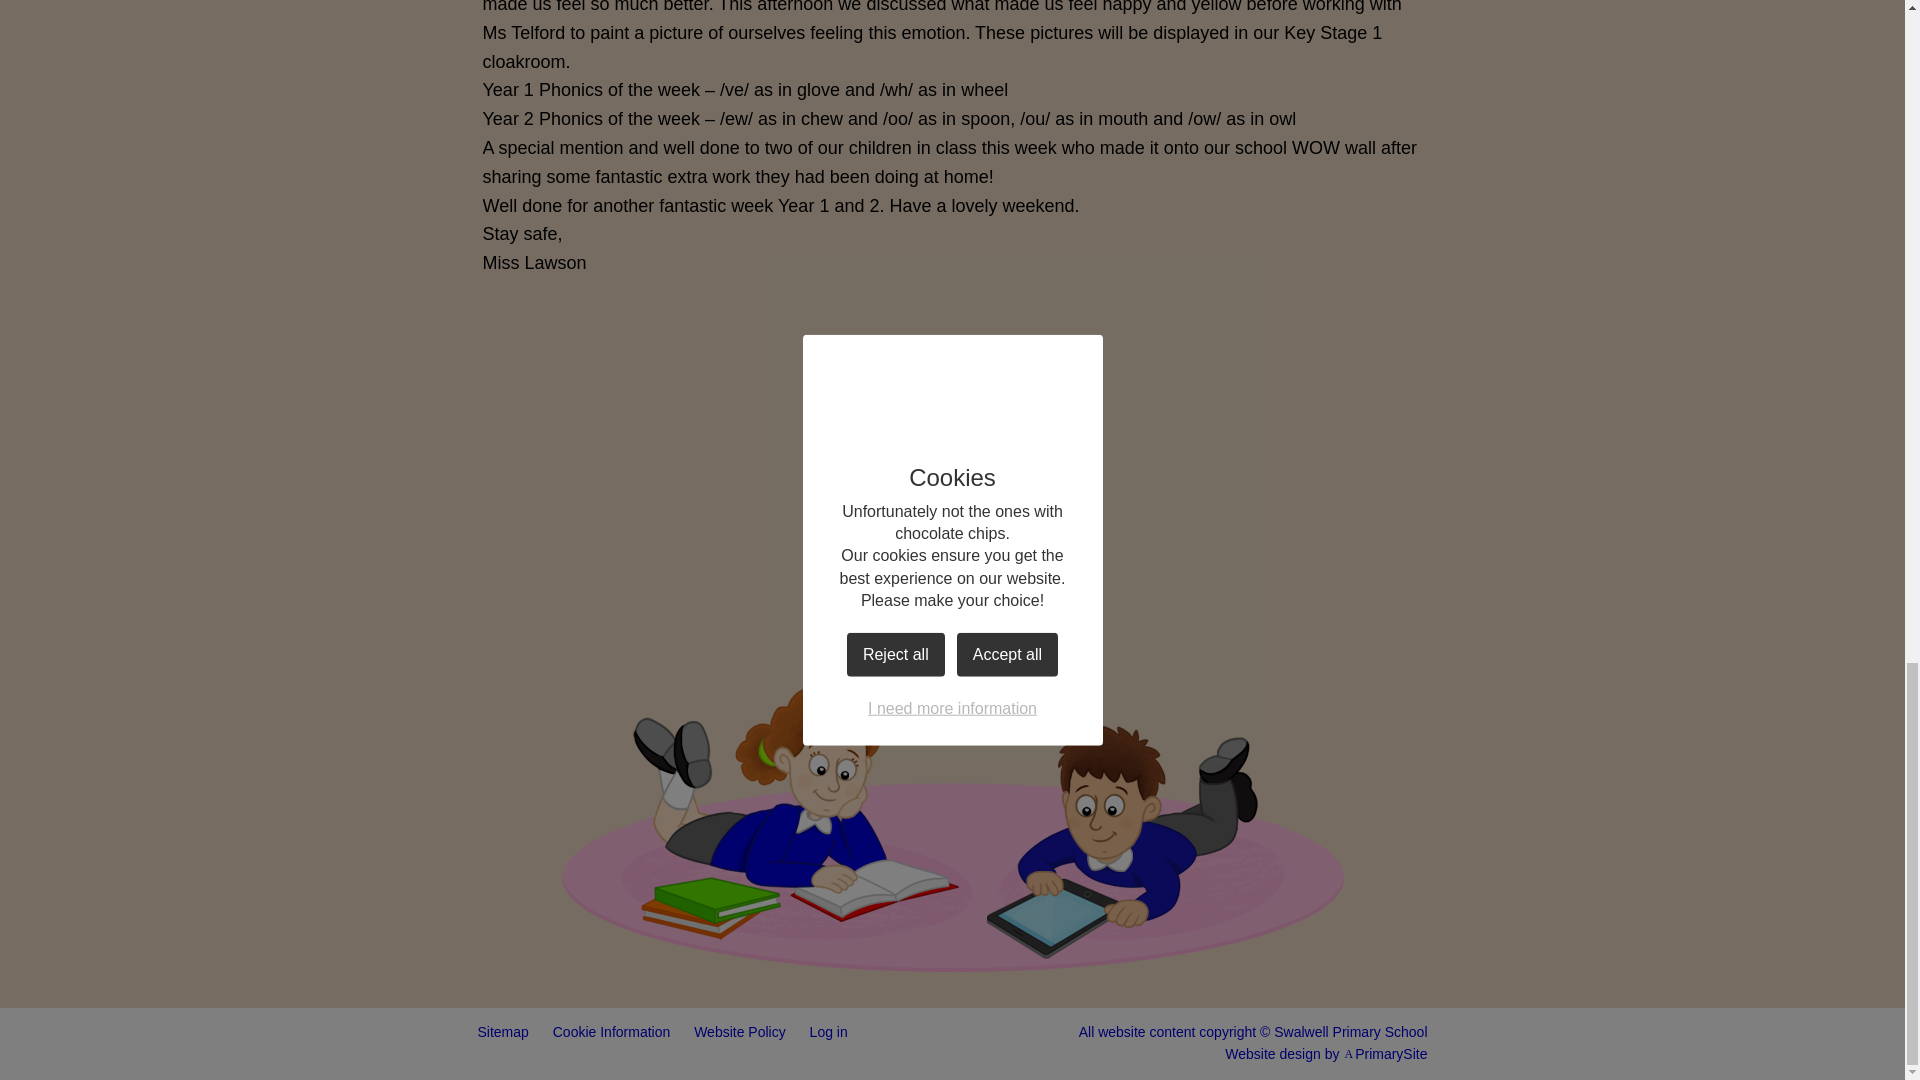  Describe the element at coordinates (1072, 380) in the screenshot. I see `View large version of image` at that location.